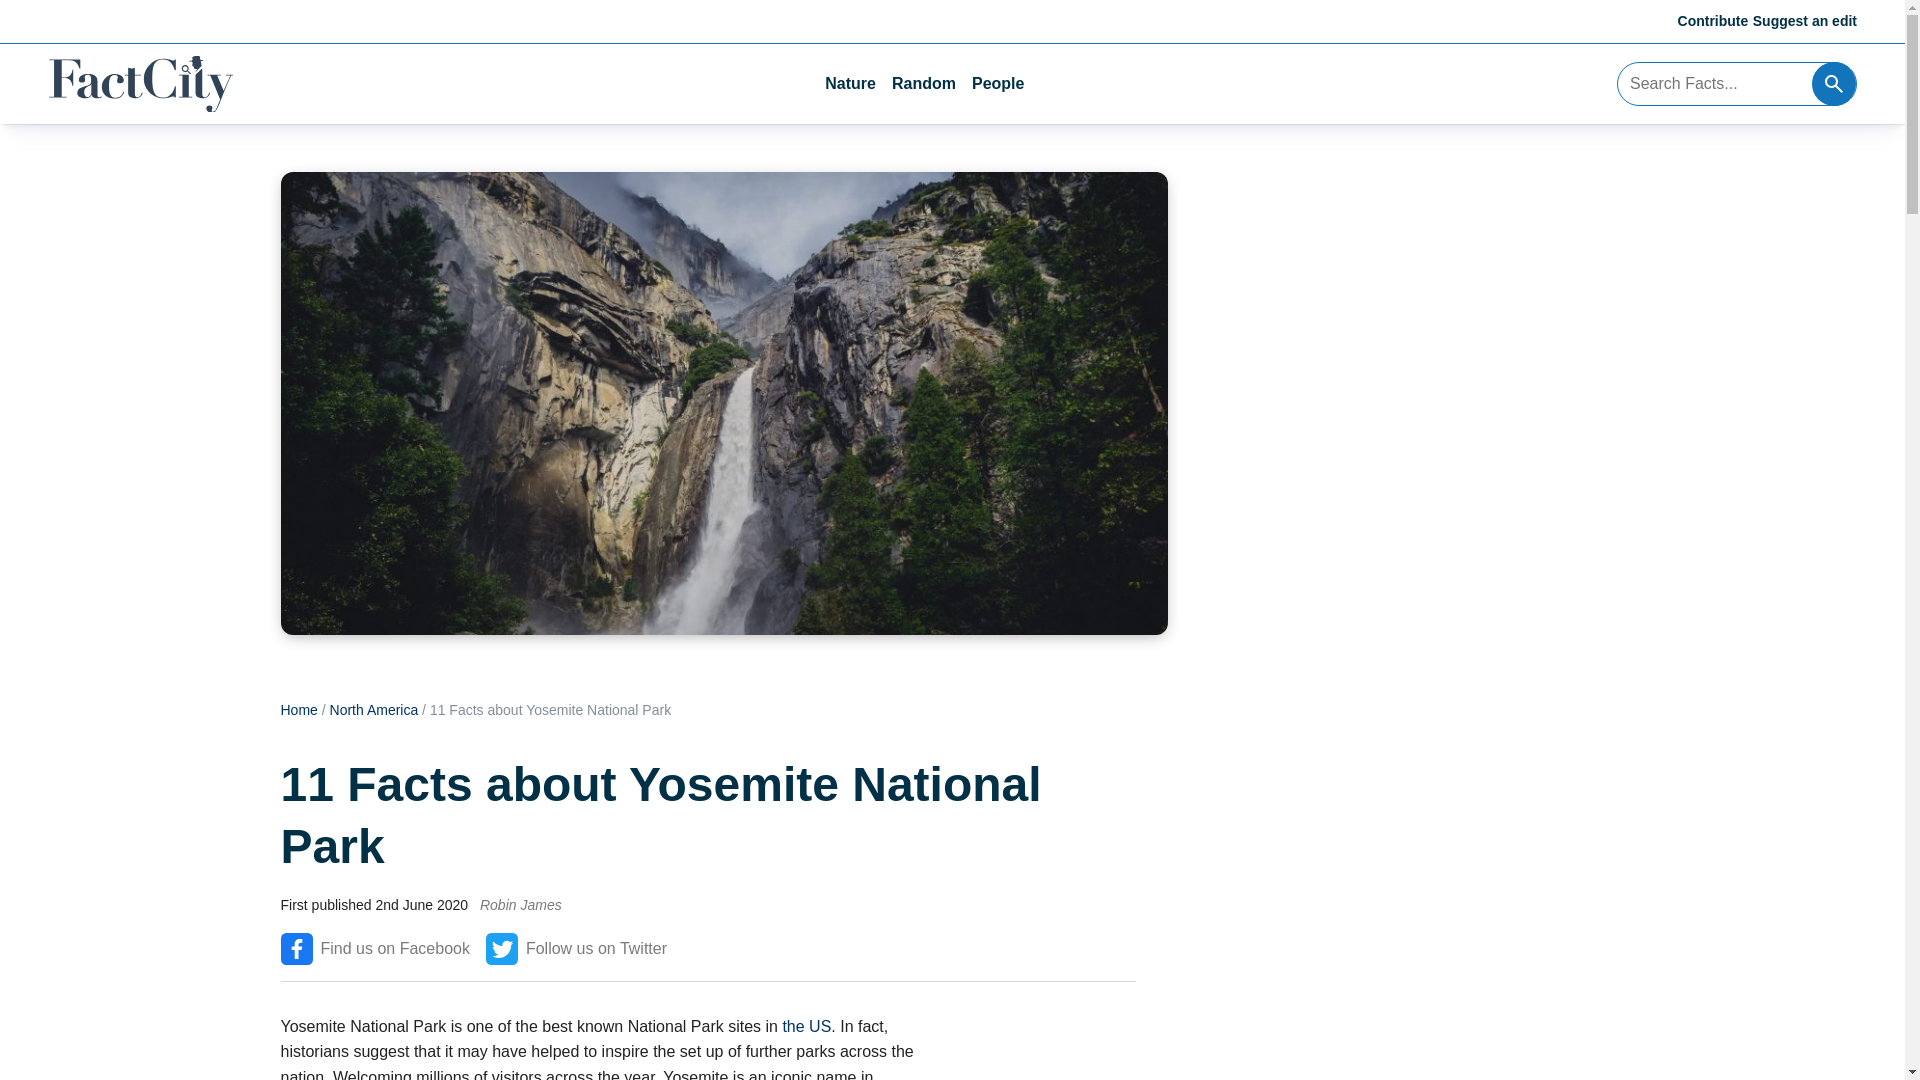 This screenshot has width=1920, height=1080. I want to click on Contribute to FactCity, so click(1714, 20).